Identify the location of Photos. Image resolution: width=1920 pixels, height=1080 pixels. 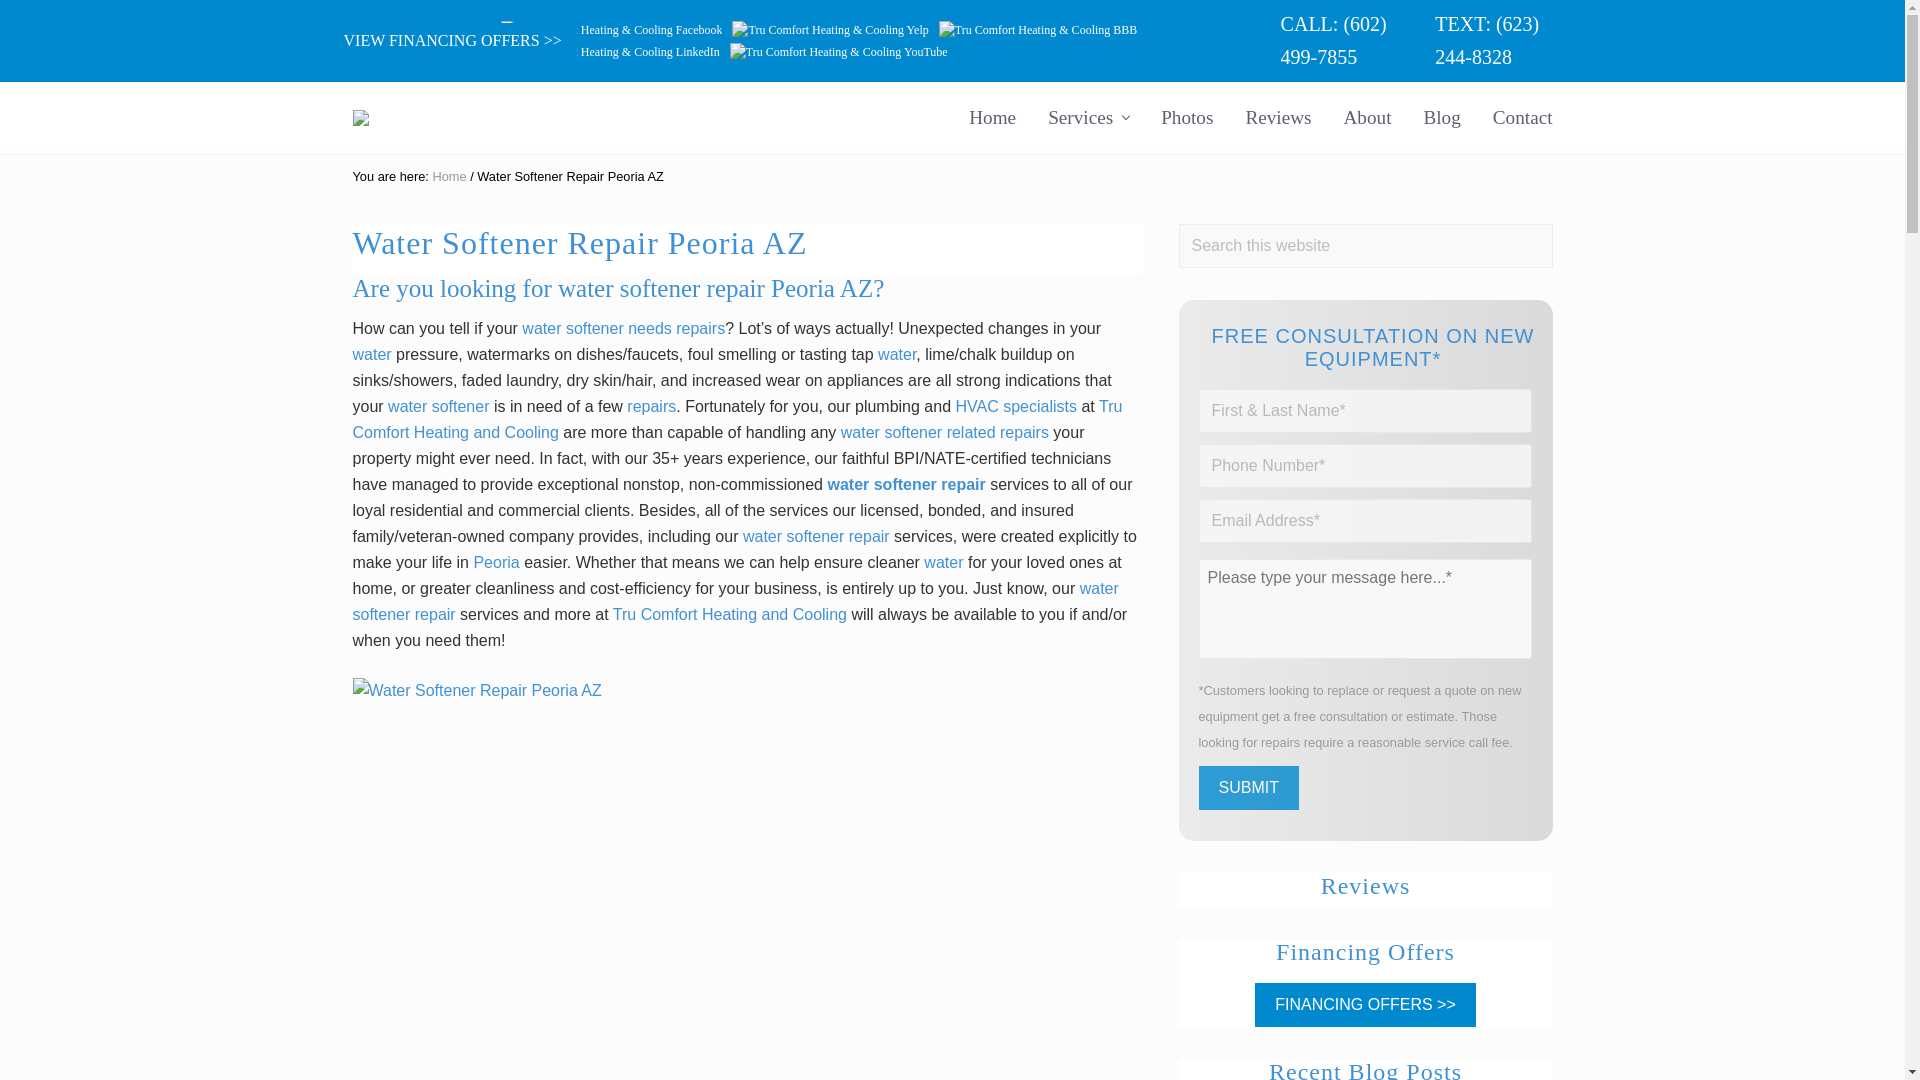
(1186, 116).